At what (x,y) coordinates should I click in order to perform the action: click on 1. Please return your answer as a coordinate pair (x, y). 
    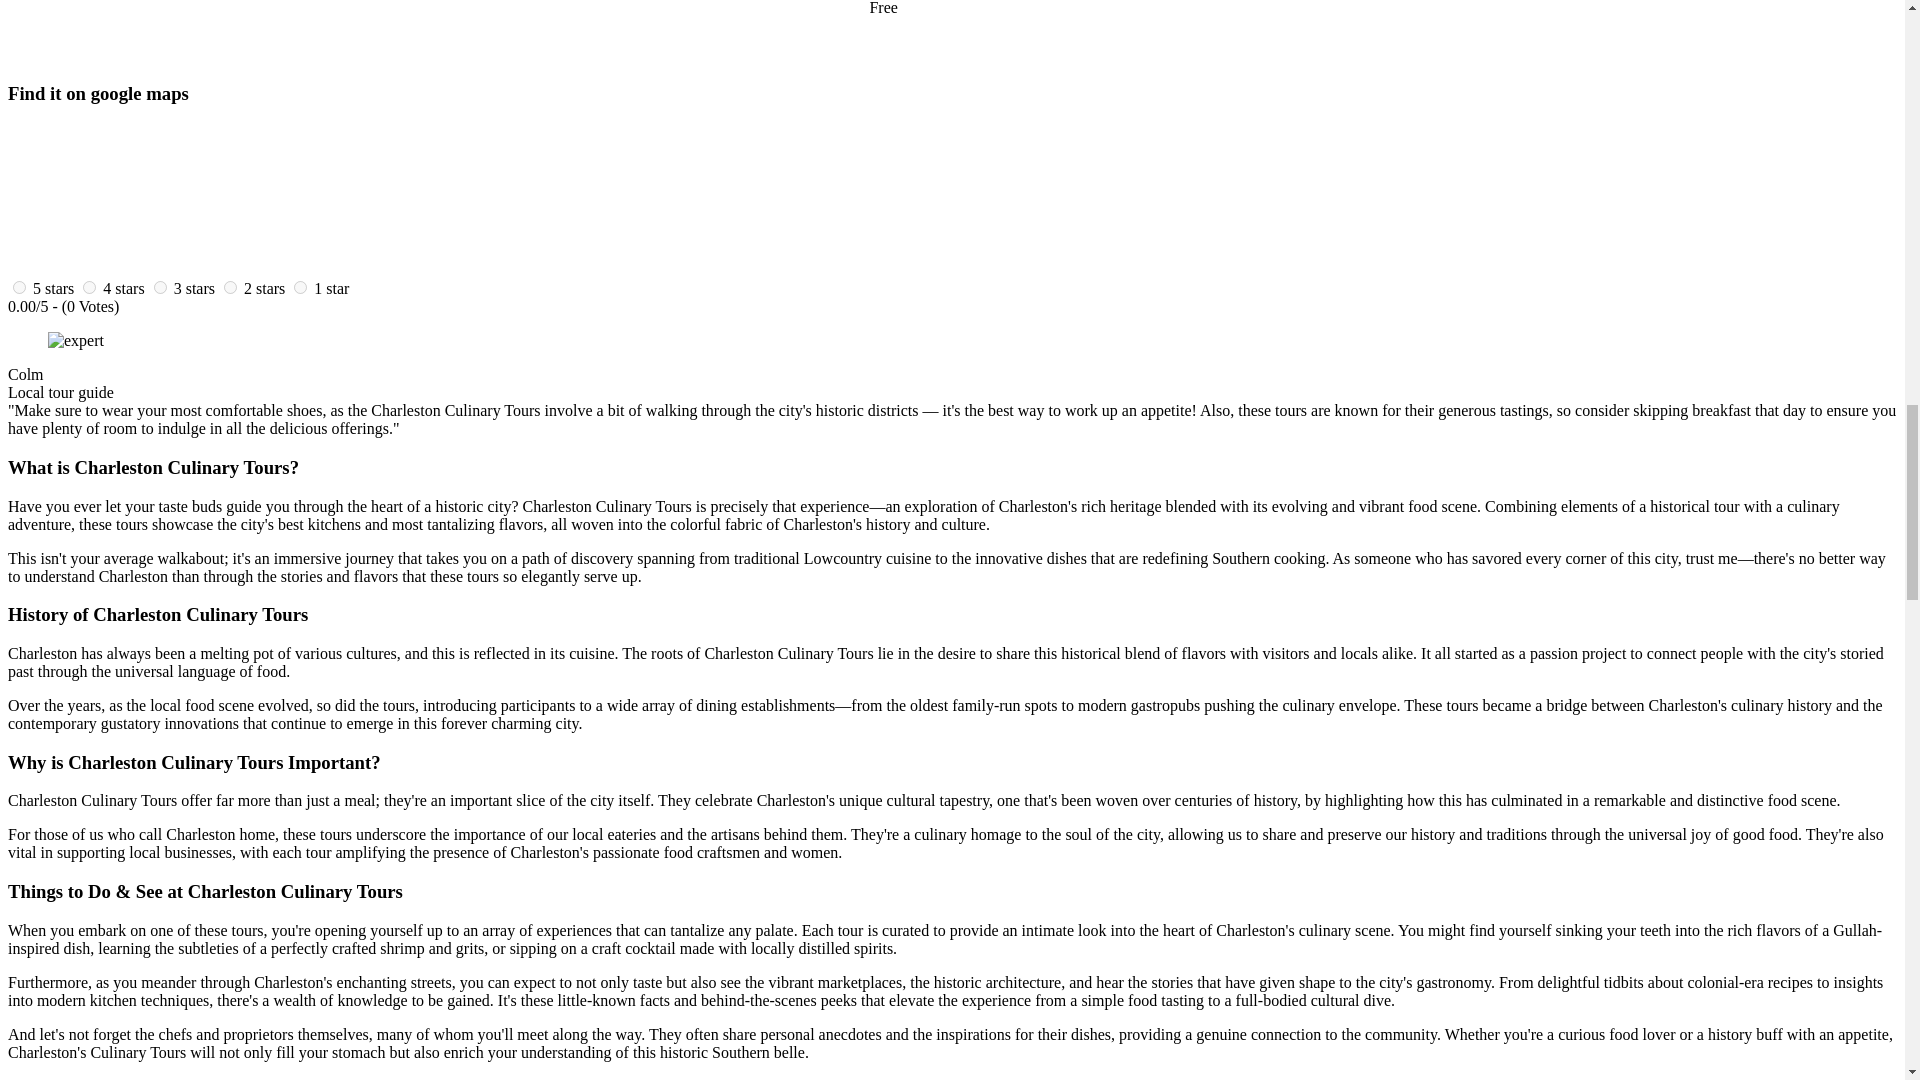
    Looking at the image, I should click on (300, 286).